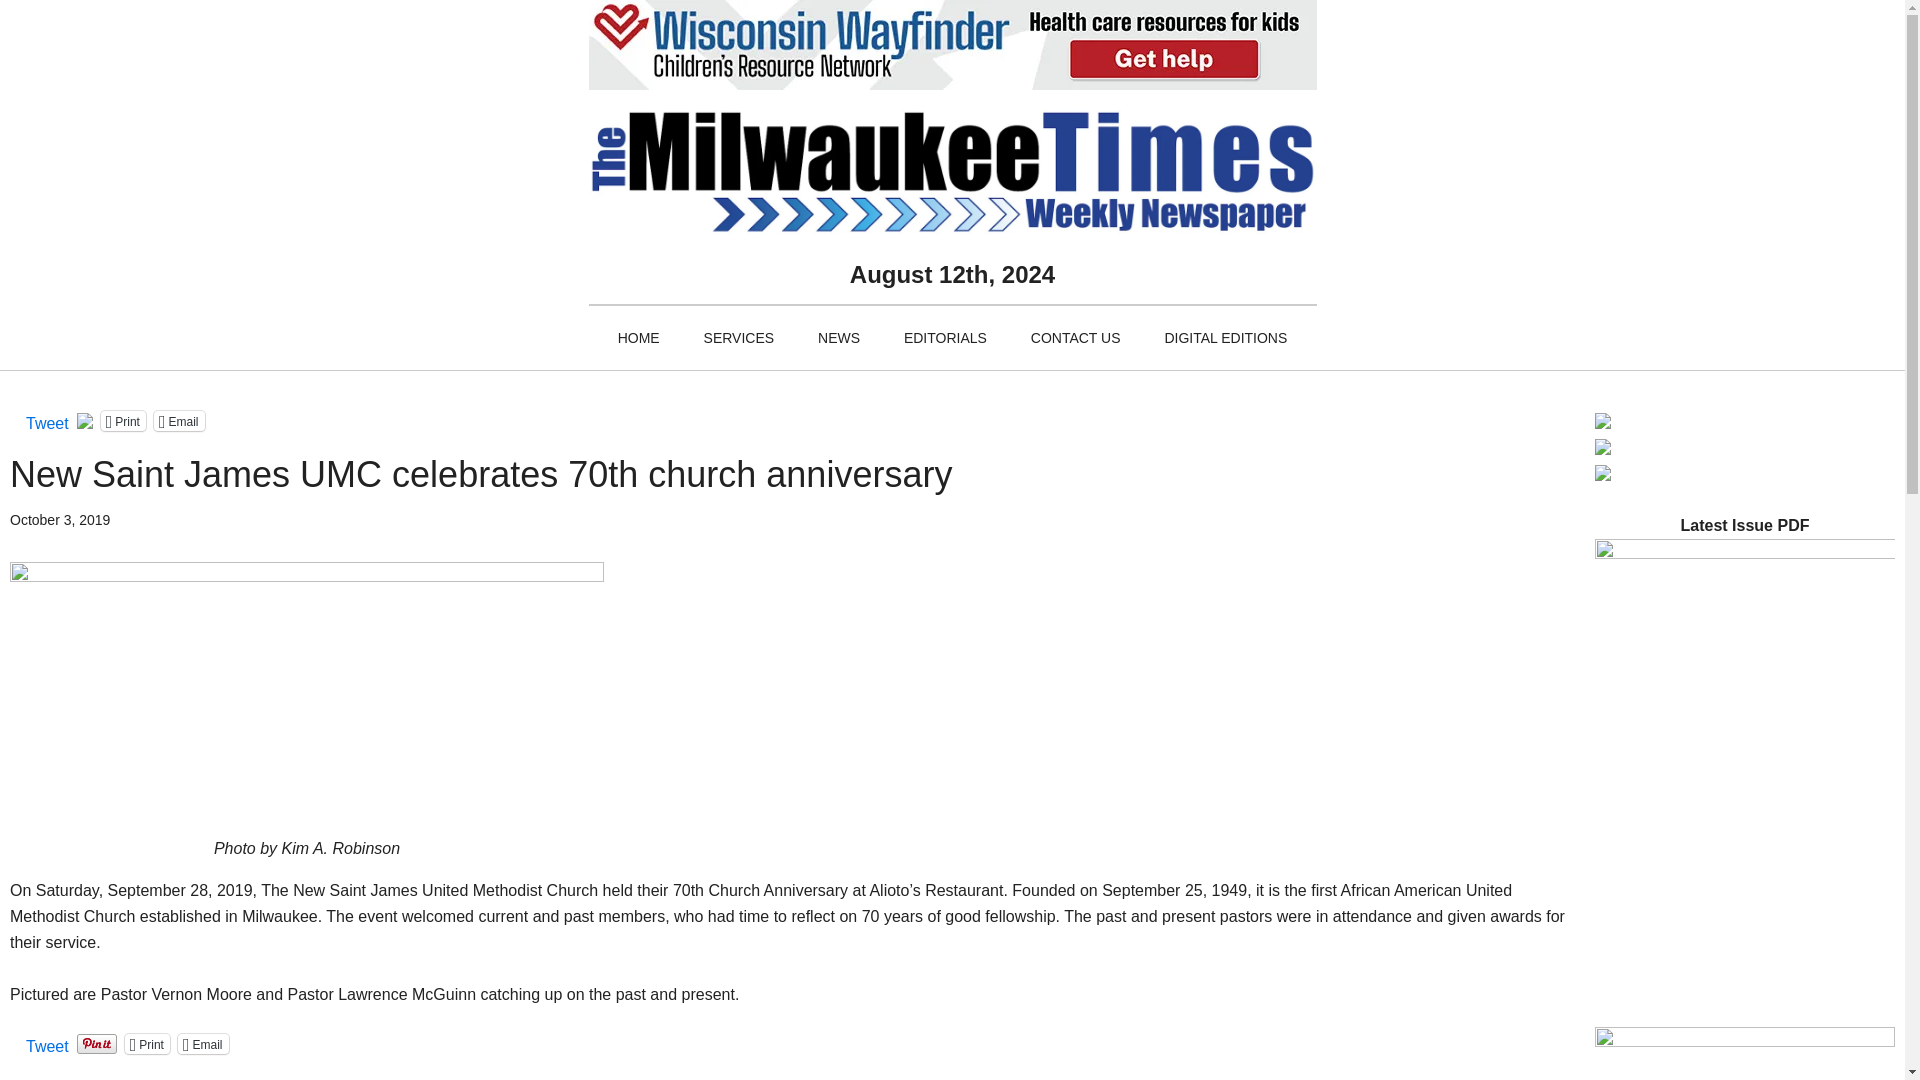 The image size is (1920, 1080). Describe the element at coordinates (123, 420) in the screenshot. I see `Click to print` at that location.